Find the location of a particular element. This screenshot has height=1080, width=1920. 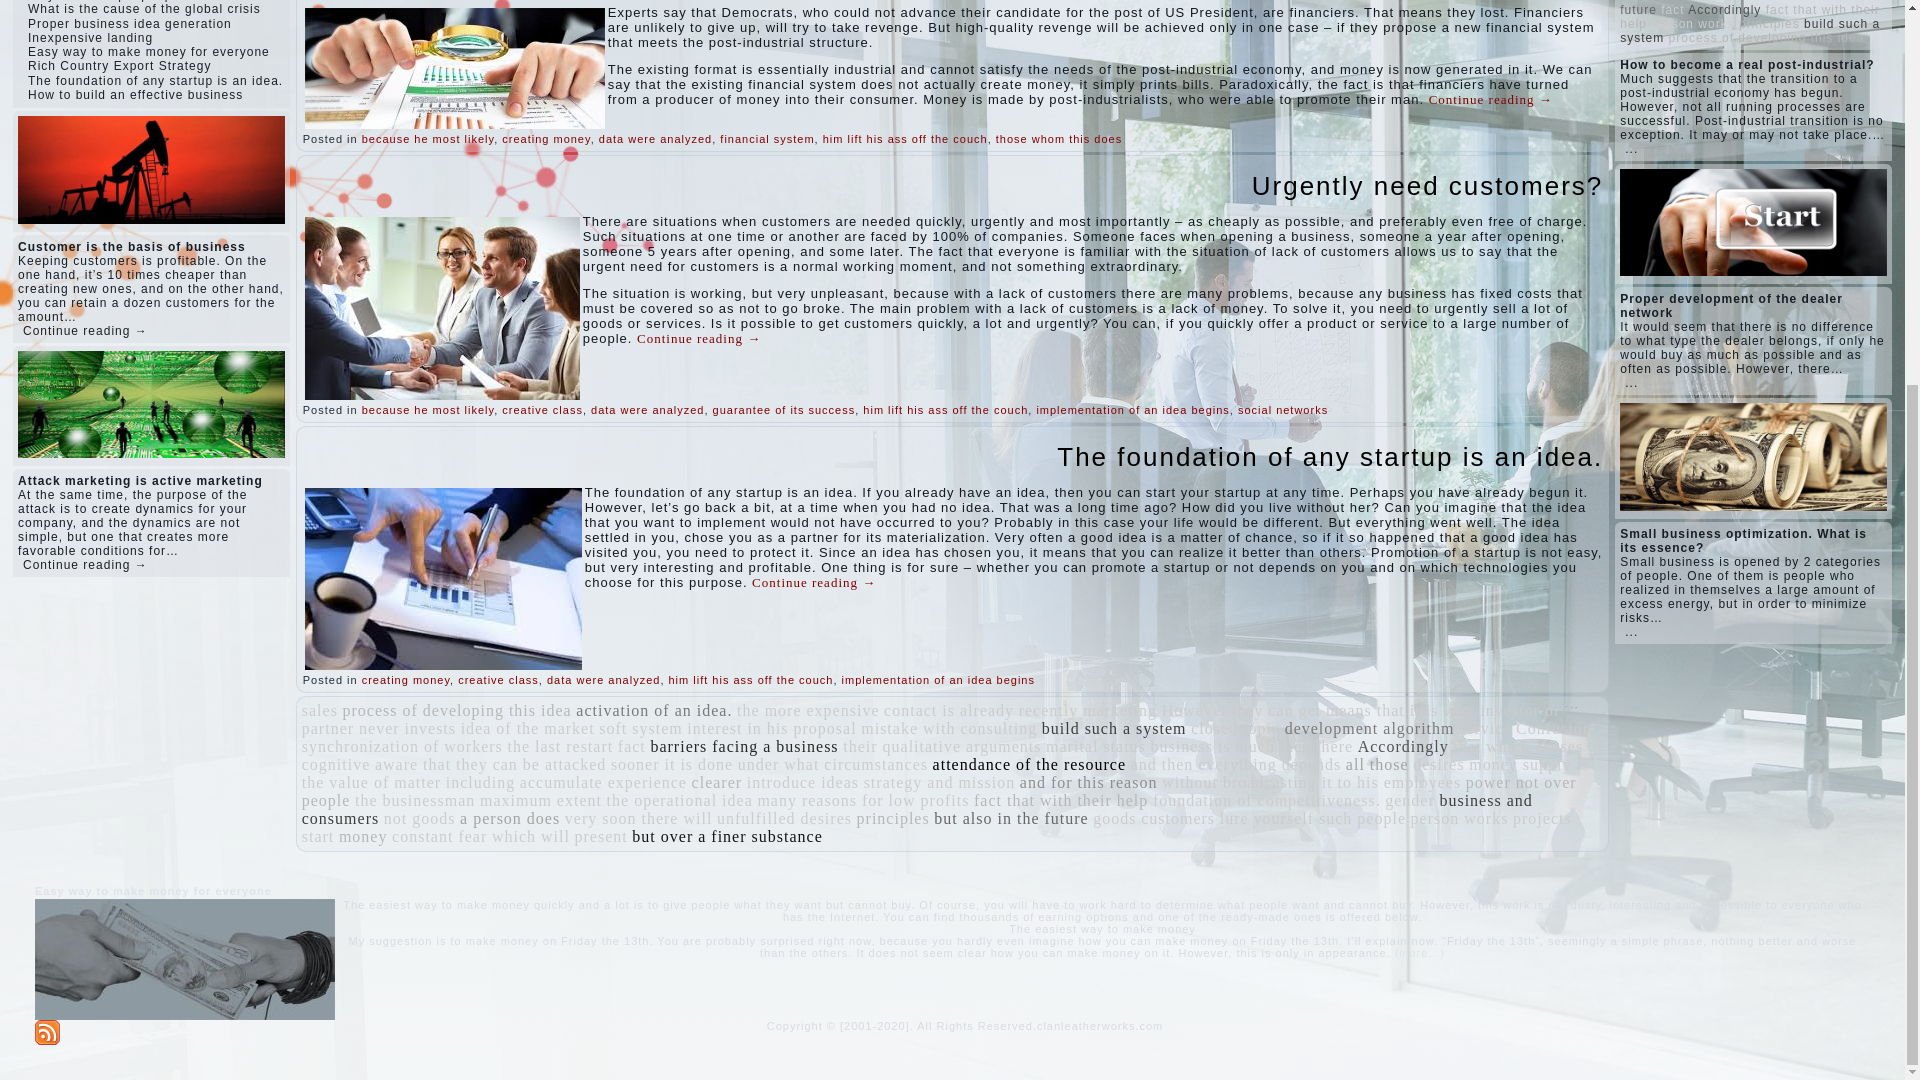

What is the cause of the global crisis is located at coordinates (144, 9).